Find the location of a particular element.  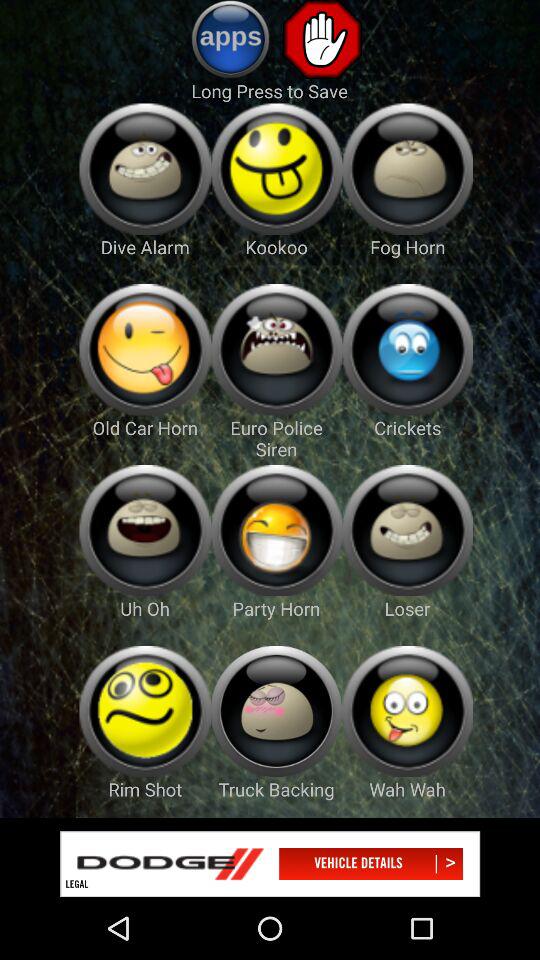

select the dive alarm emoji is located at coordinates (145, 169).